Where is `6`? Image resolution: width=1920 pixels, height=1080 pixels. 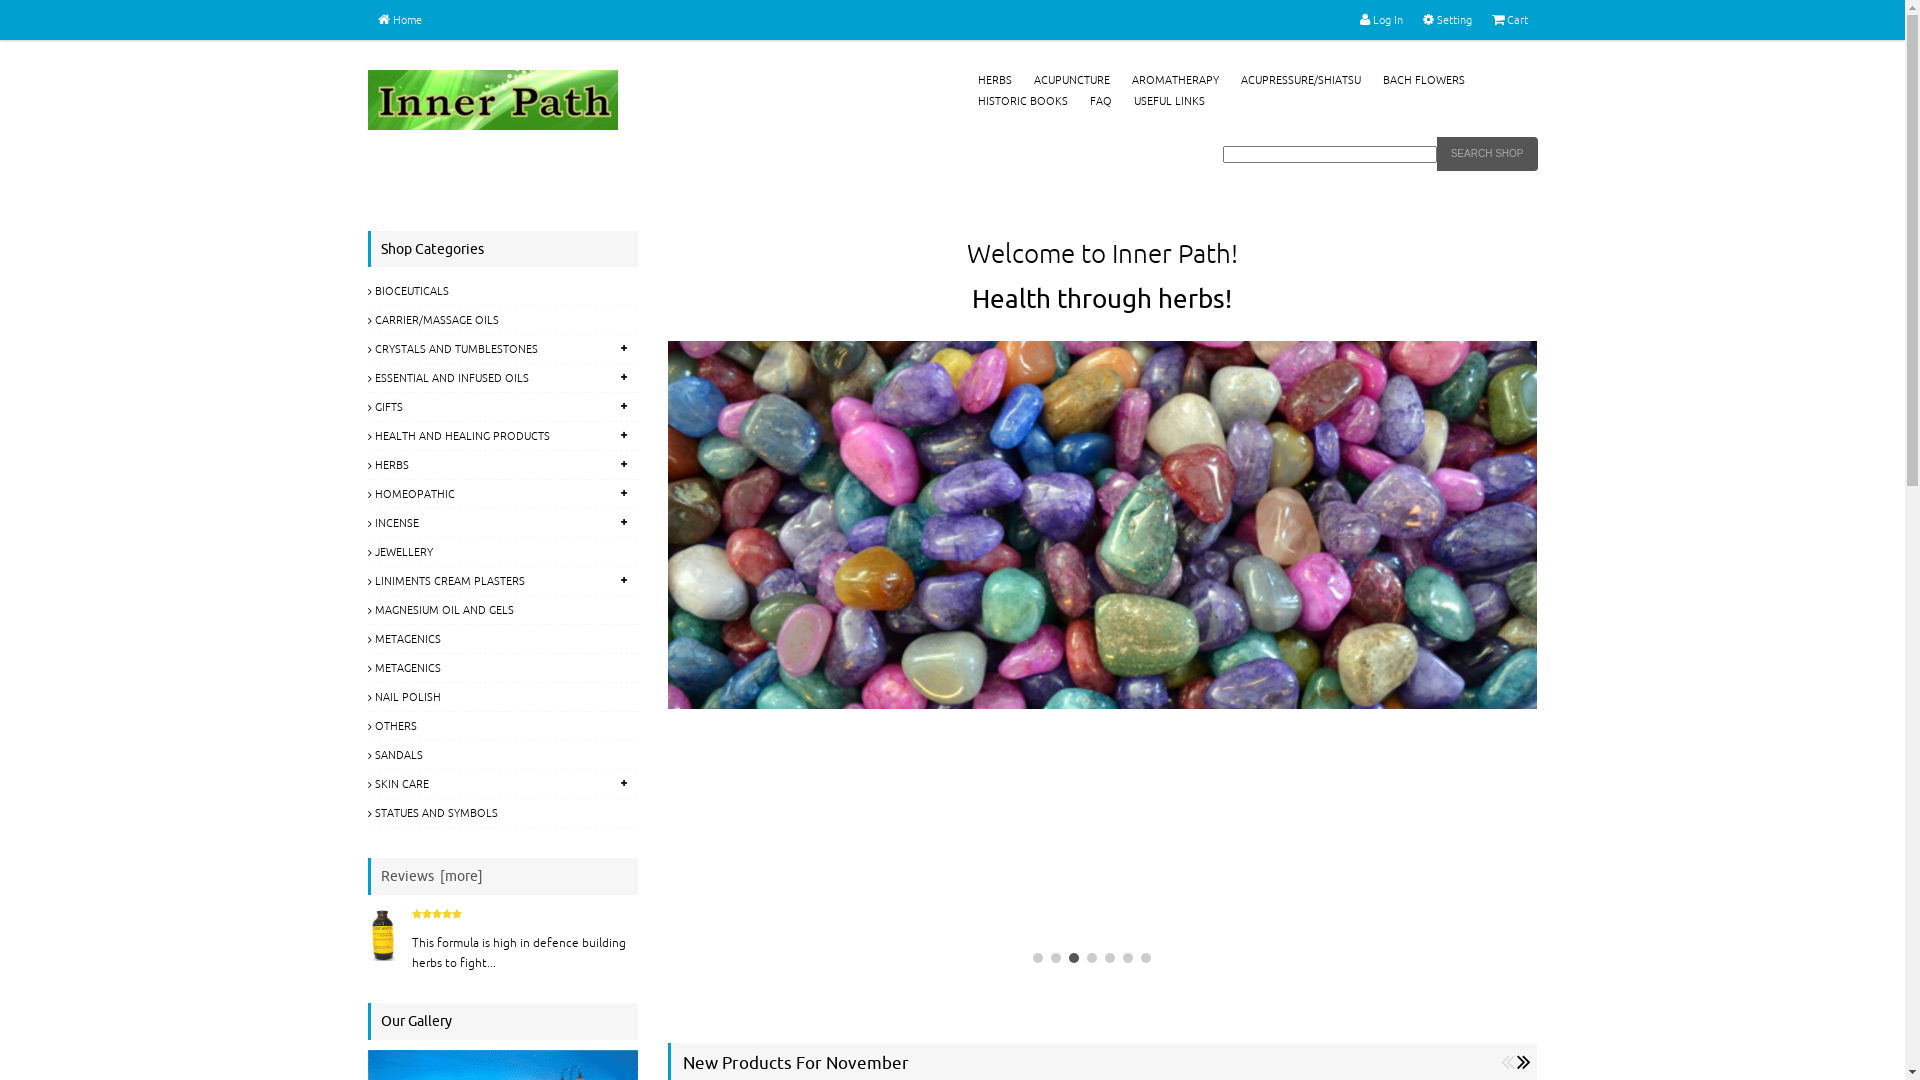 6 is located at coordinates (1128, 958).